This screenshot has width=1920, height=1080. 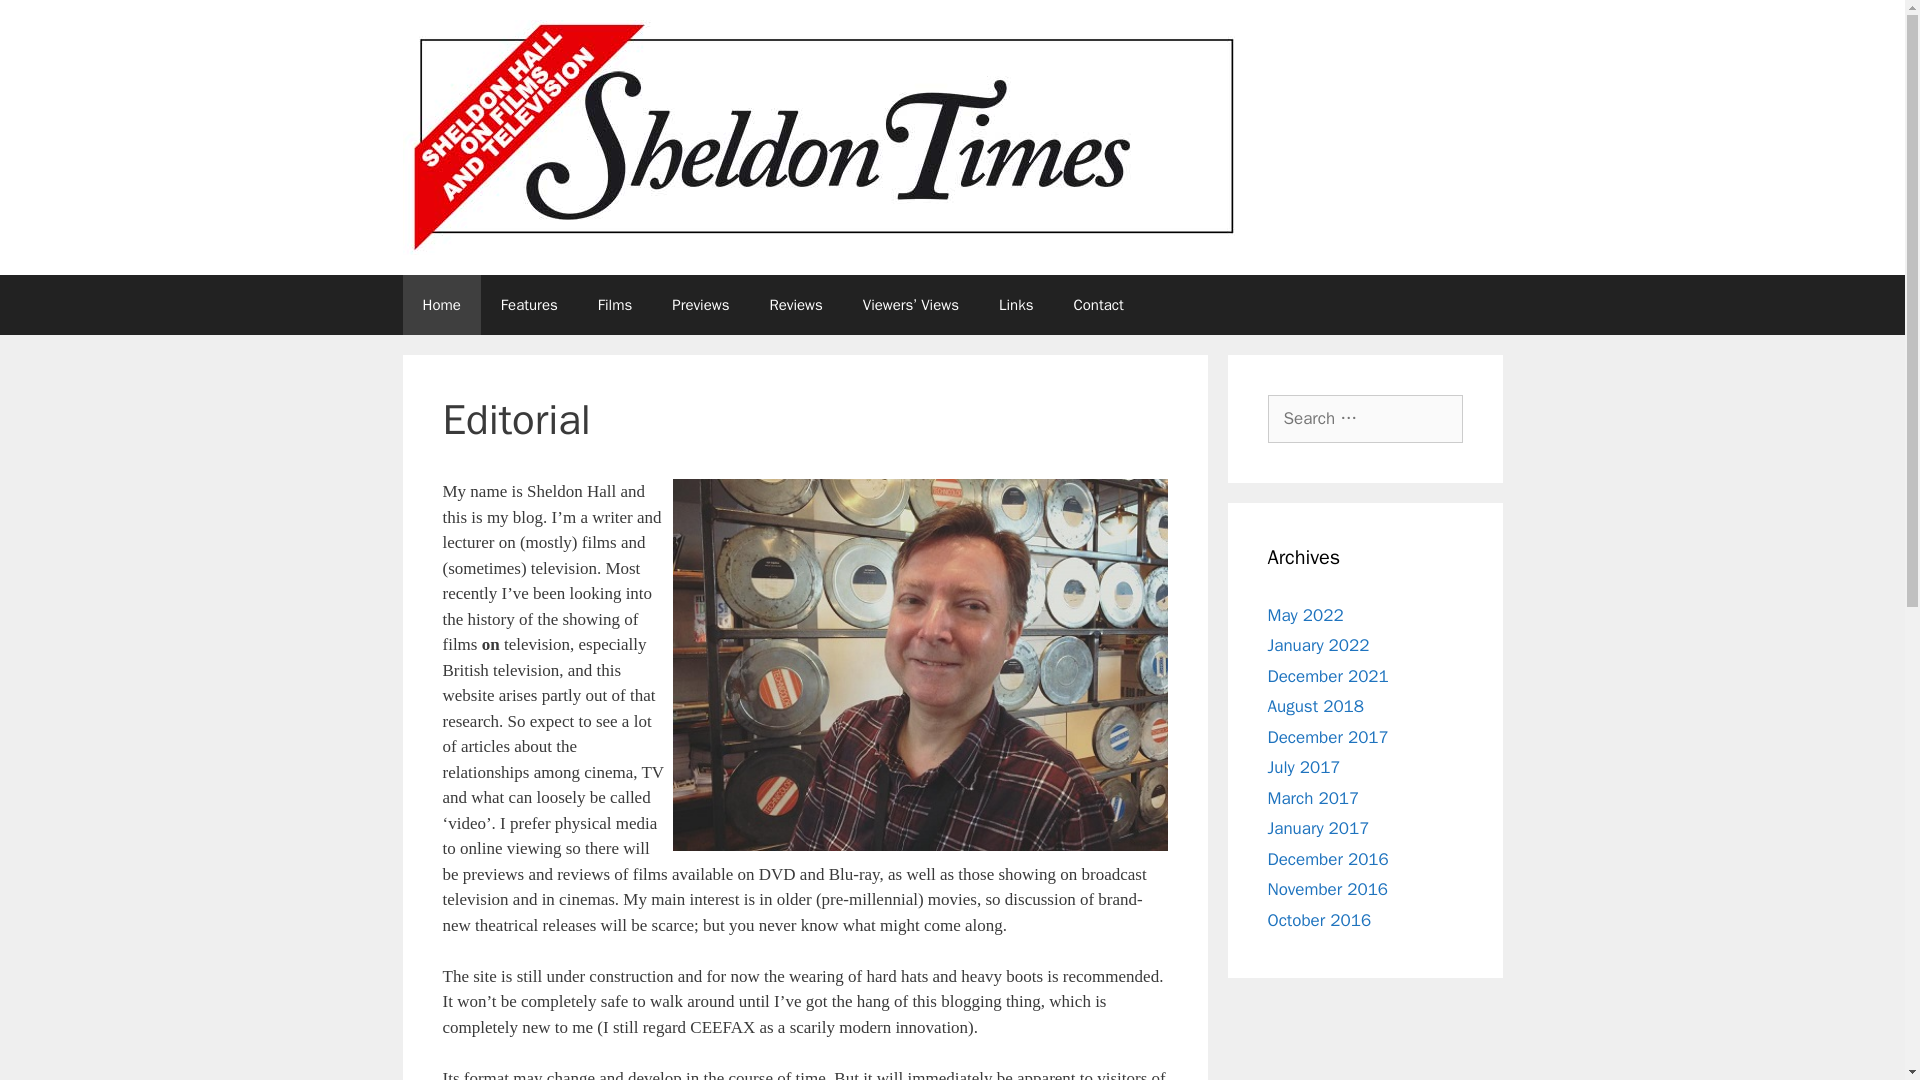 What do you see at coordinates (1328, 858) in the screenshot?
I see `December 2016` at bounding box center [1328, 858].